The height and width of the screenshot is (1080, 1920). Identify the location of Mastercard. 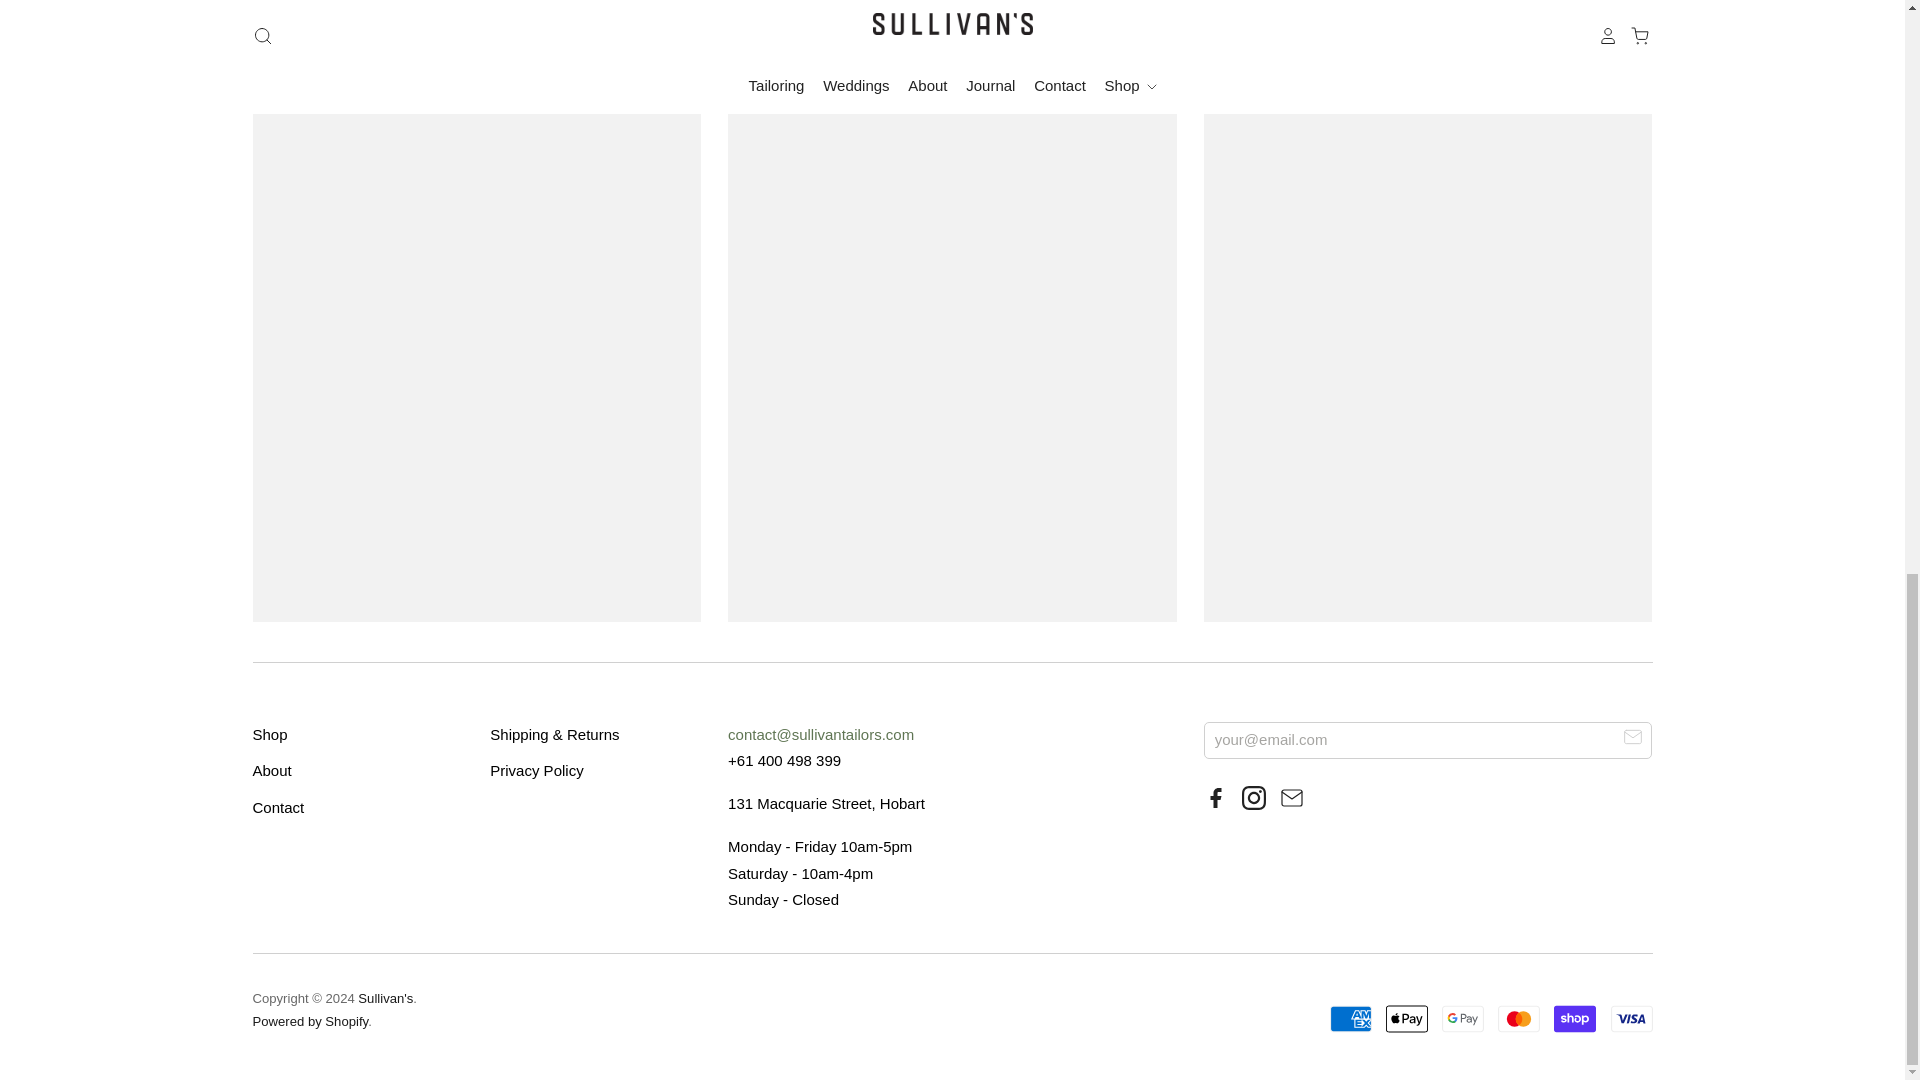
(1518, 1018).